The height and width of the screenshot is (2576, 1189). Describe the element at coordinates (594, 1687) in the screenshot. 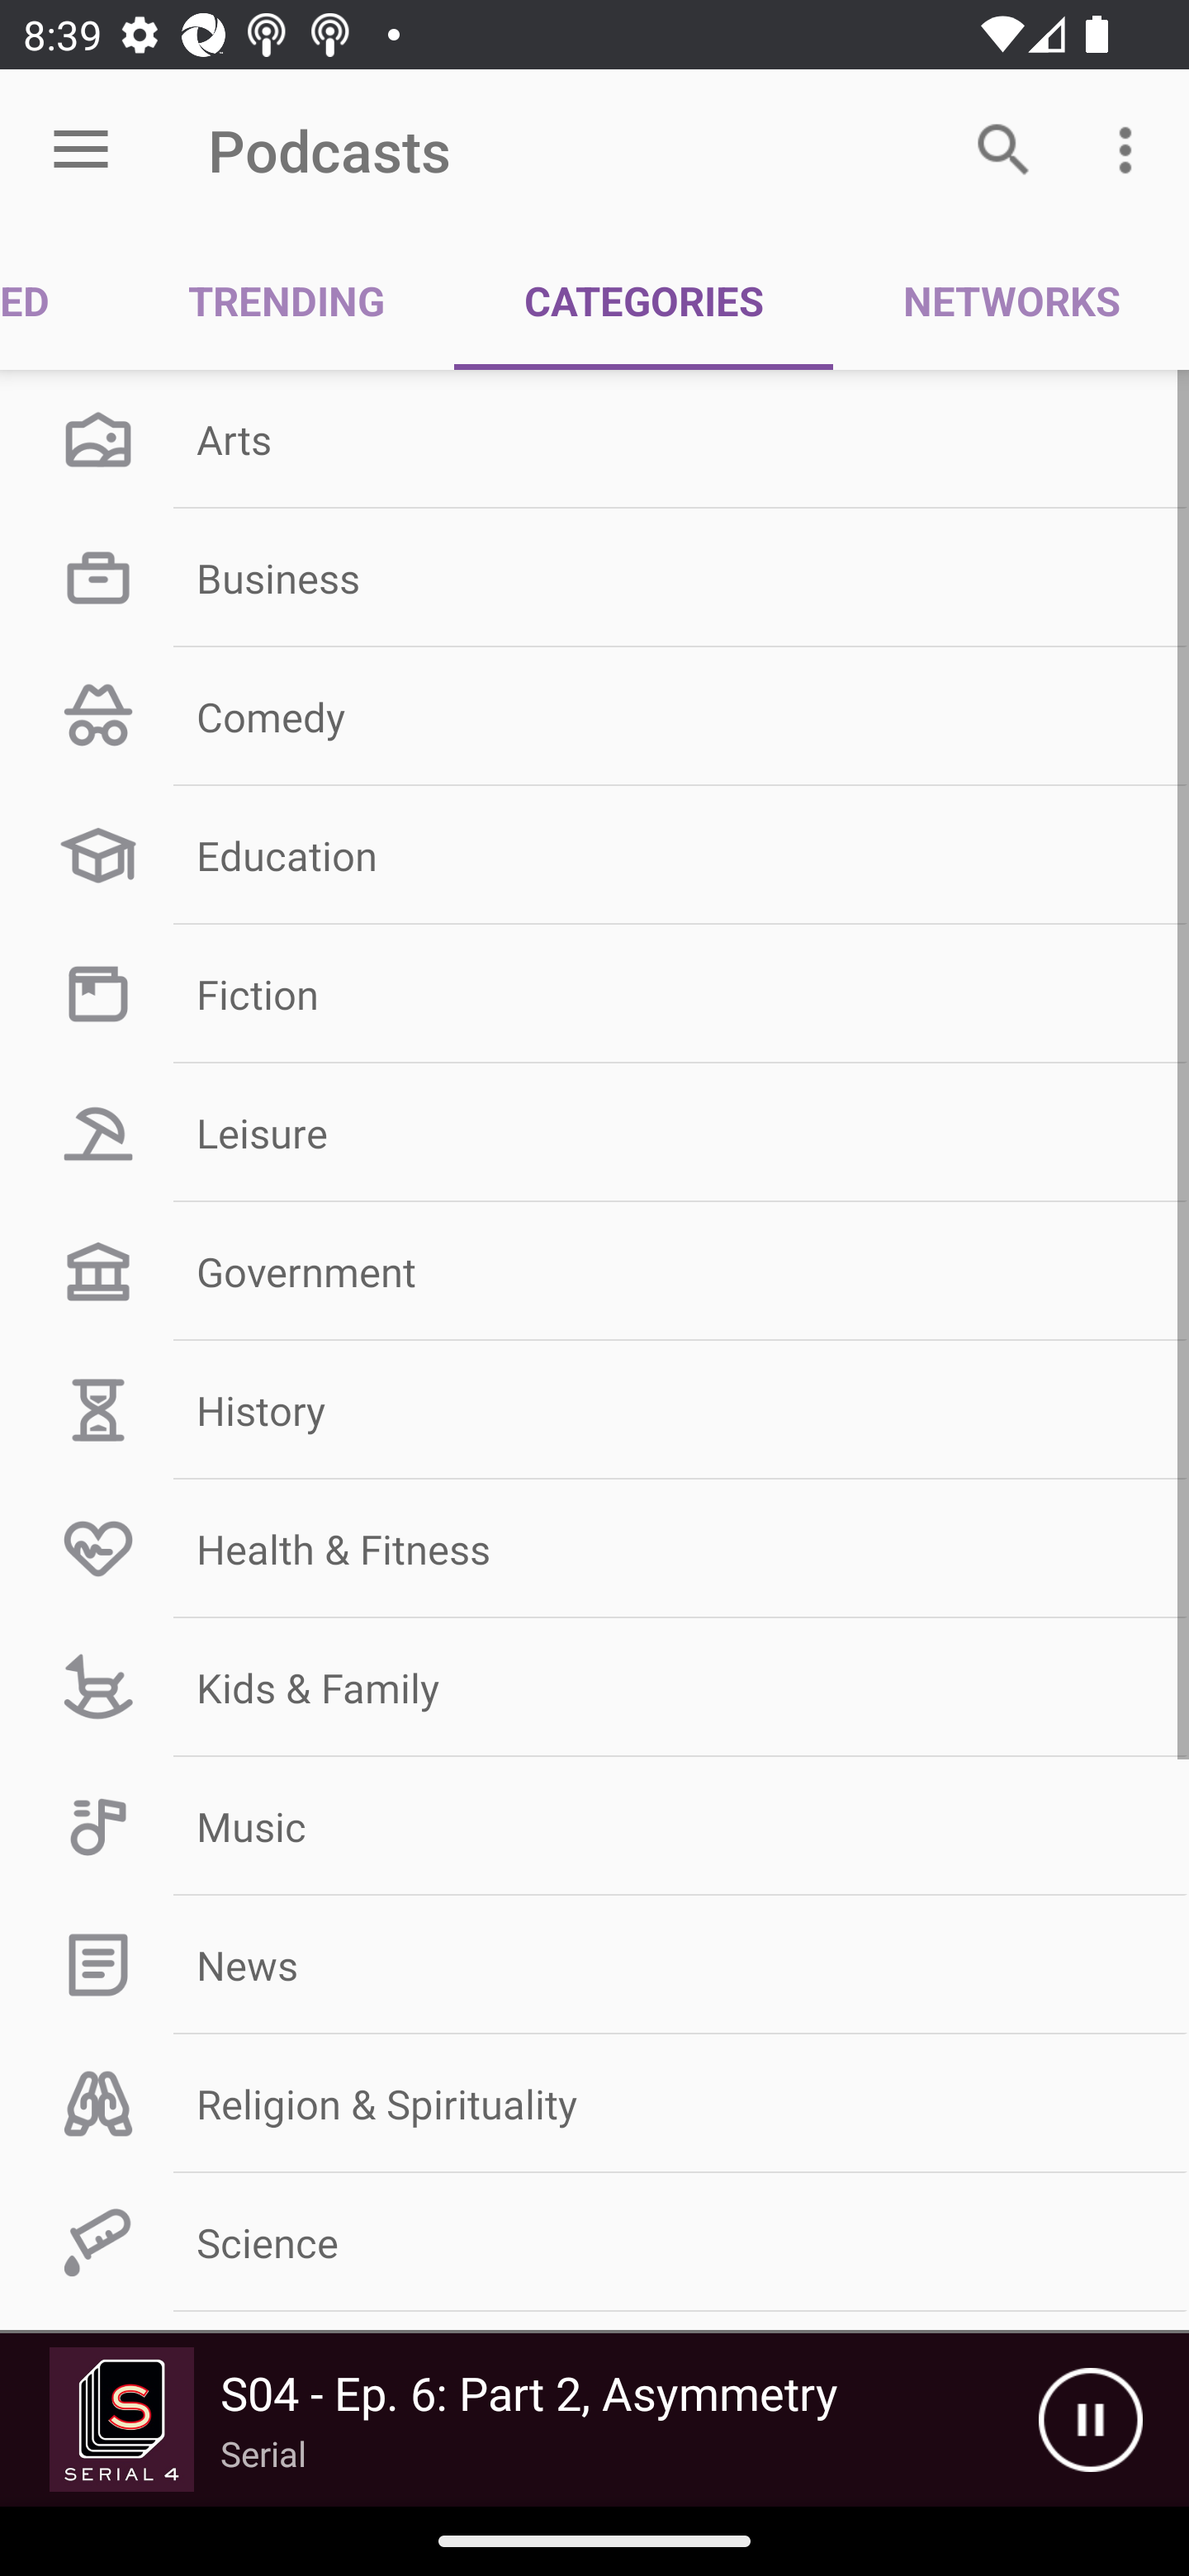

I see `Kids & Family` at that location.